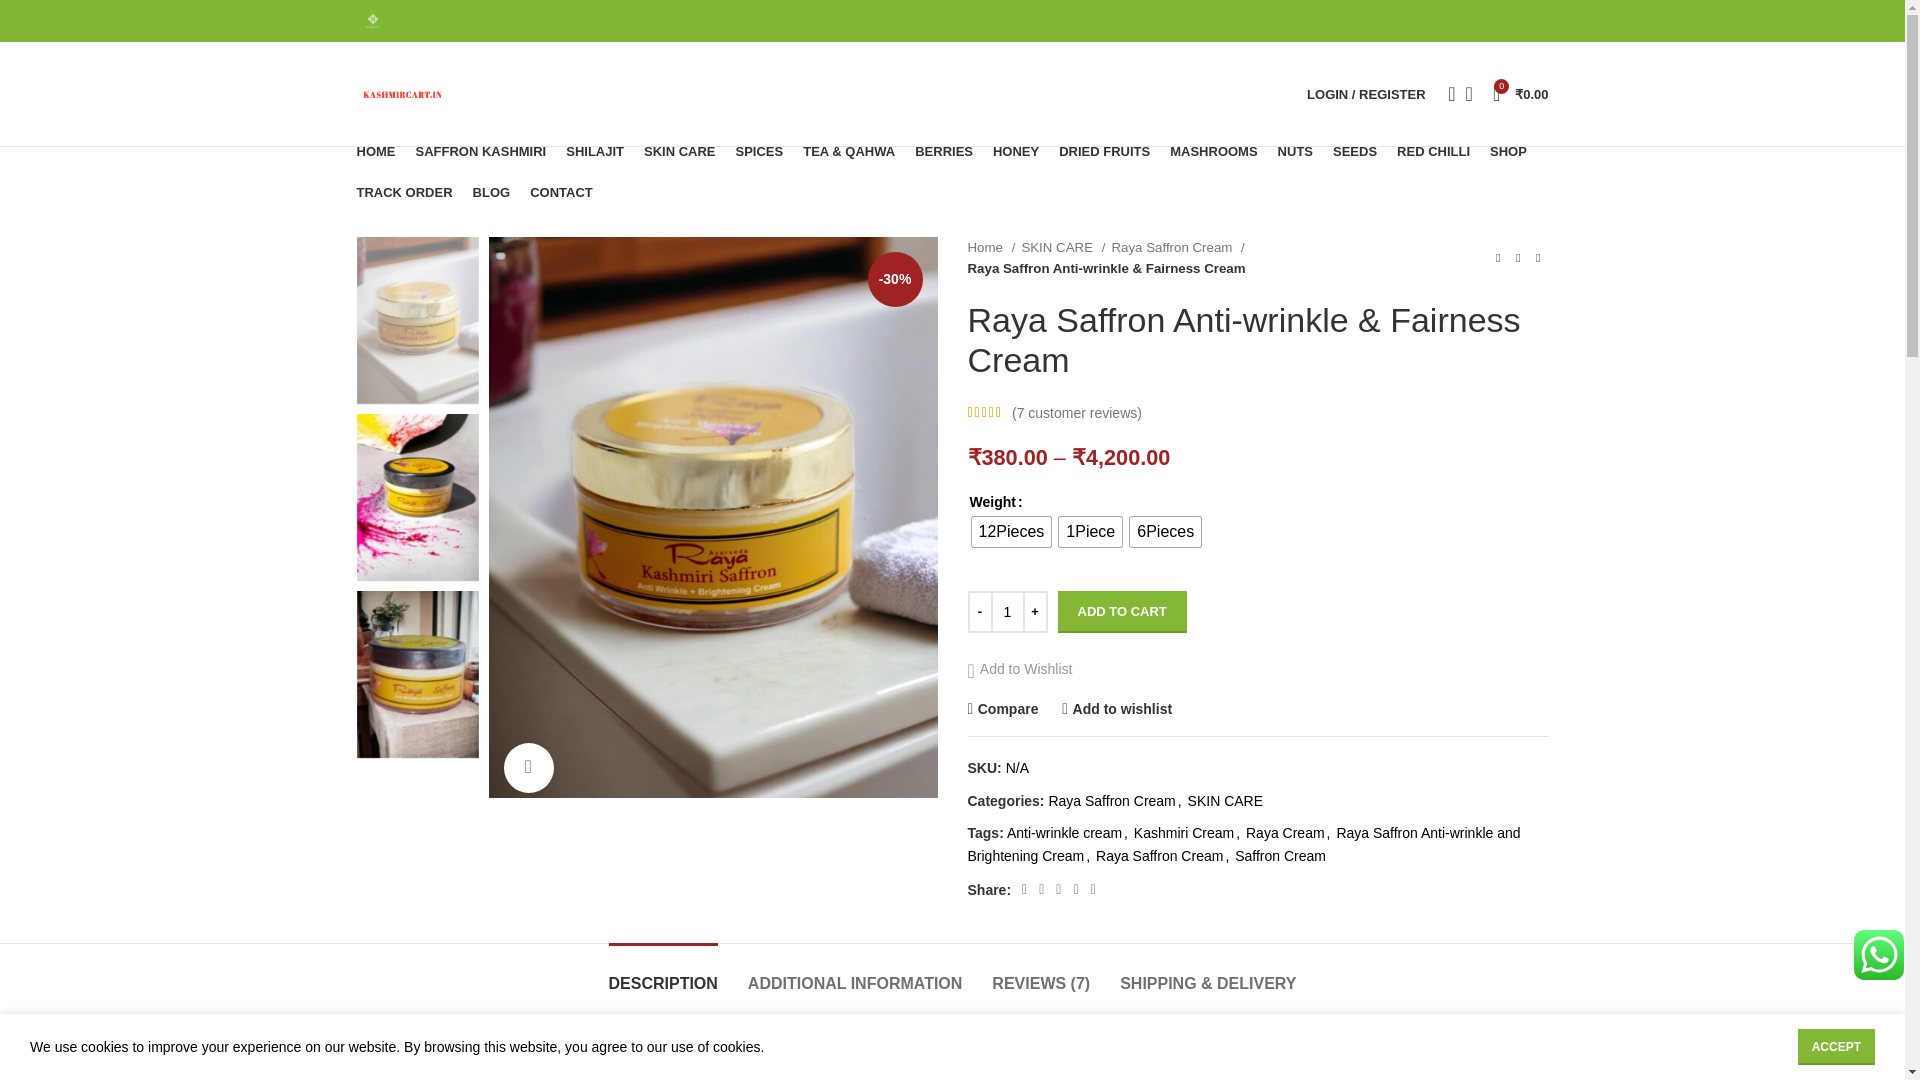  Describe the element at coordinates (1366, 94) in the screenshot. I see `My account` at that location.